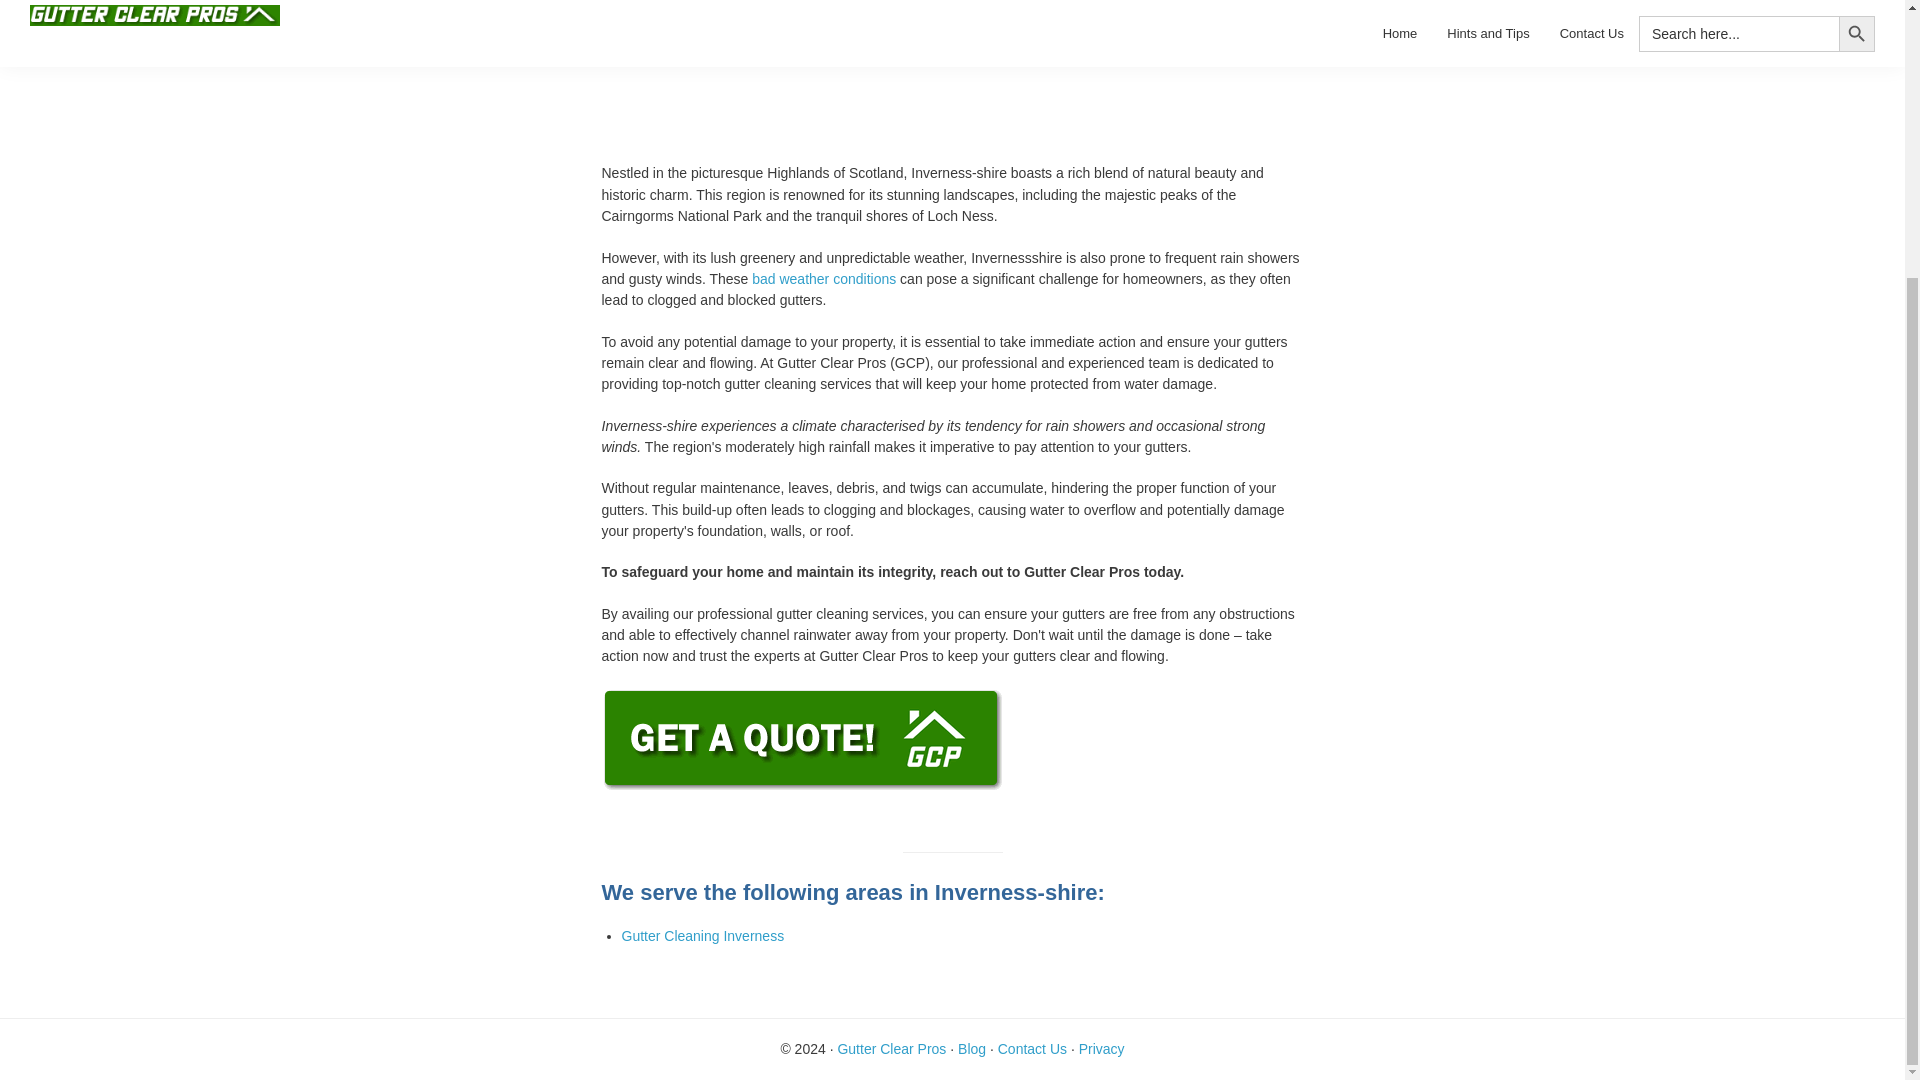 This screenshot has width=1920, height=1080. I want to click on Contact Us, so click(1032, 1049).